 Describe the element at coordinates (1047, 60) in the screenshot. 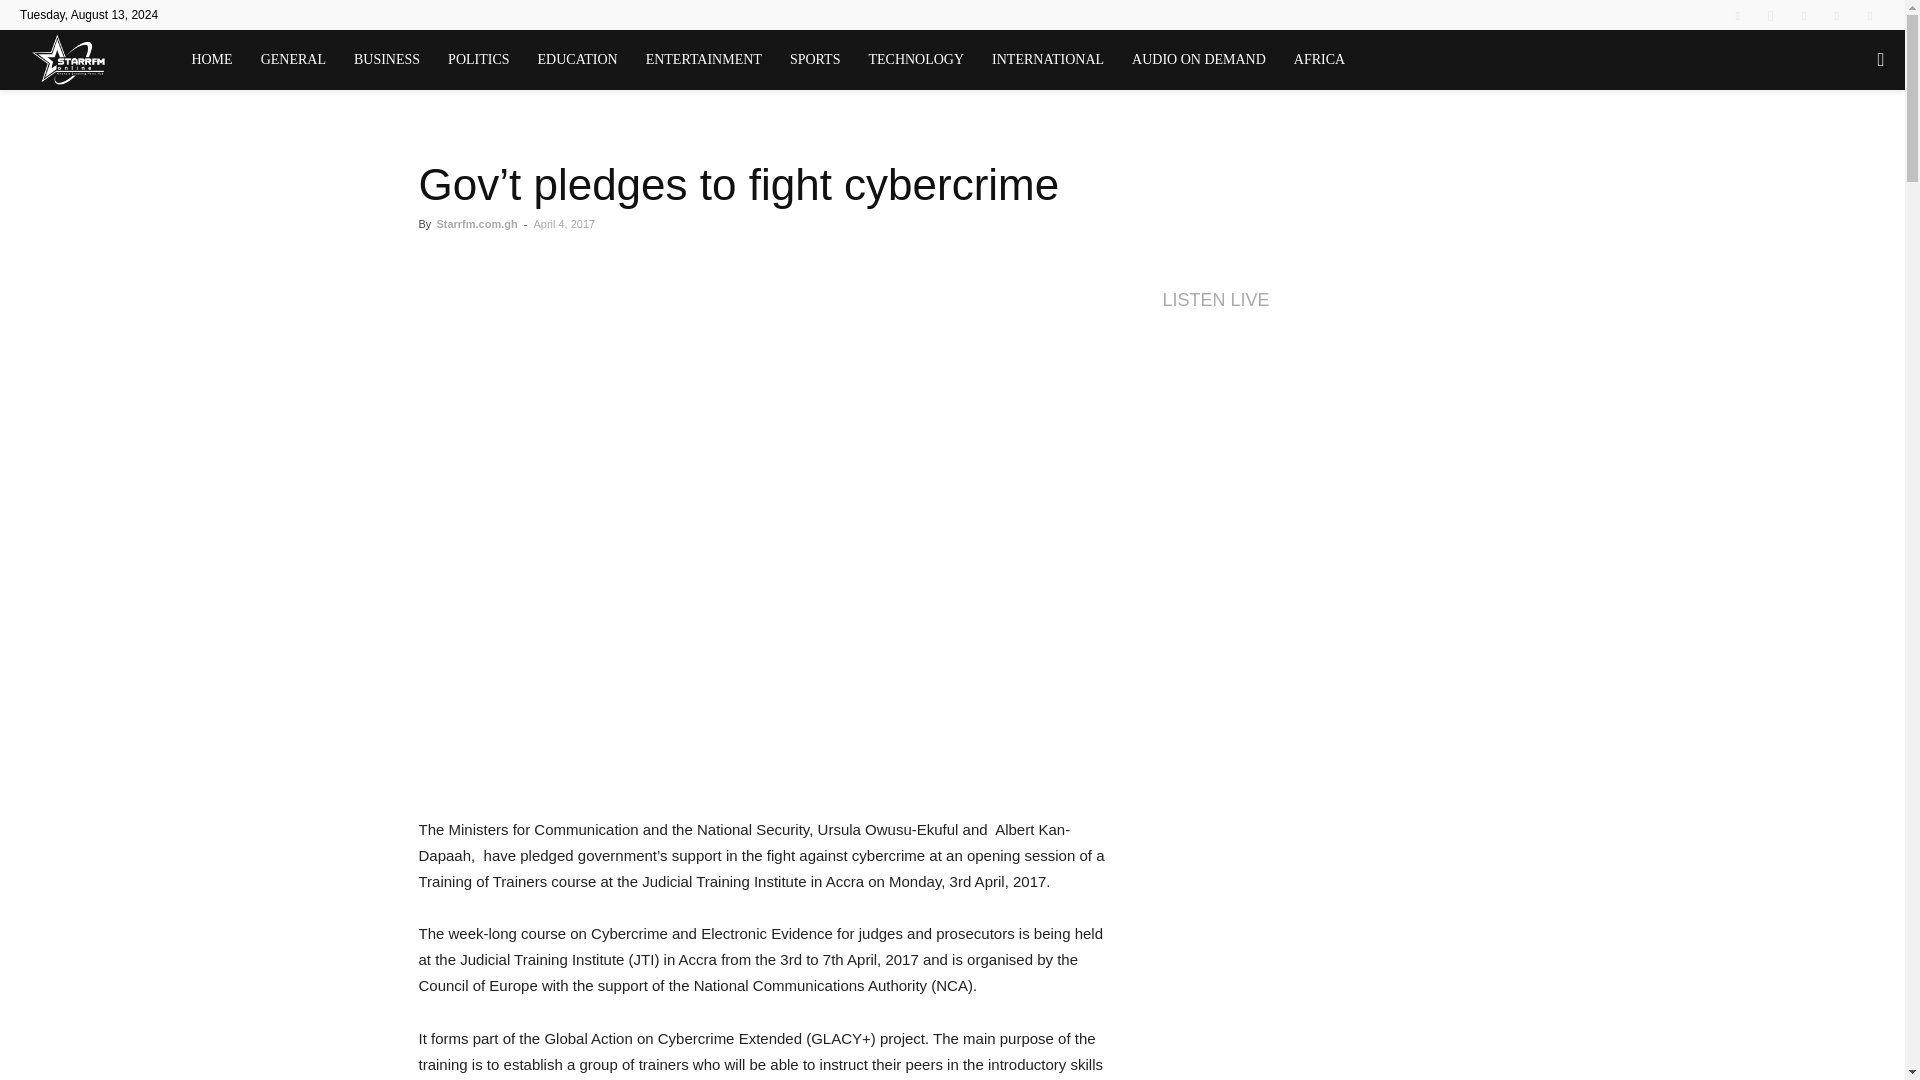

I see `INTERNATIONAL` at that location.